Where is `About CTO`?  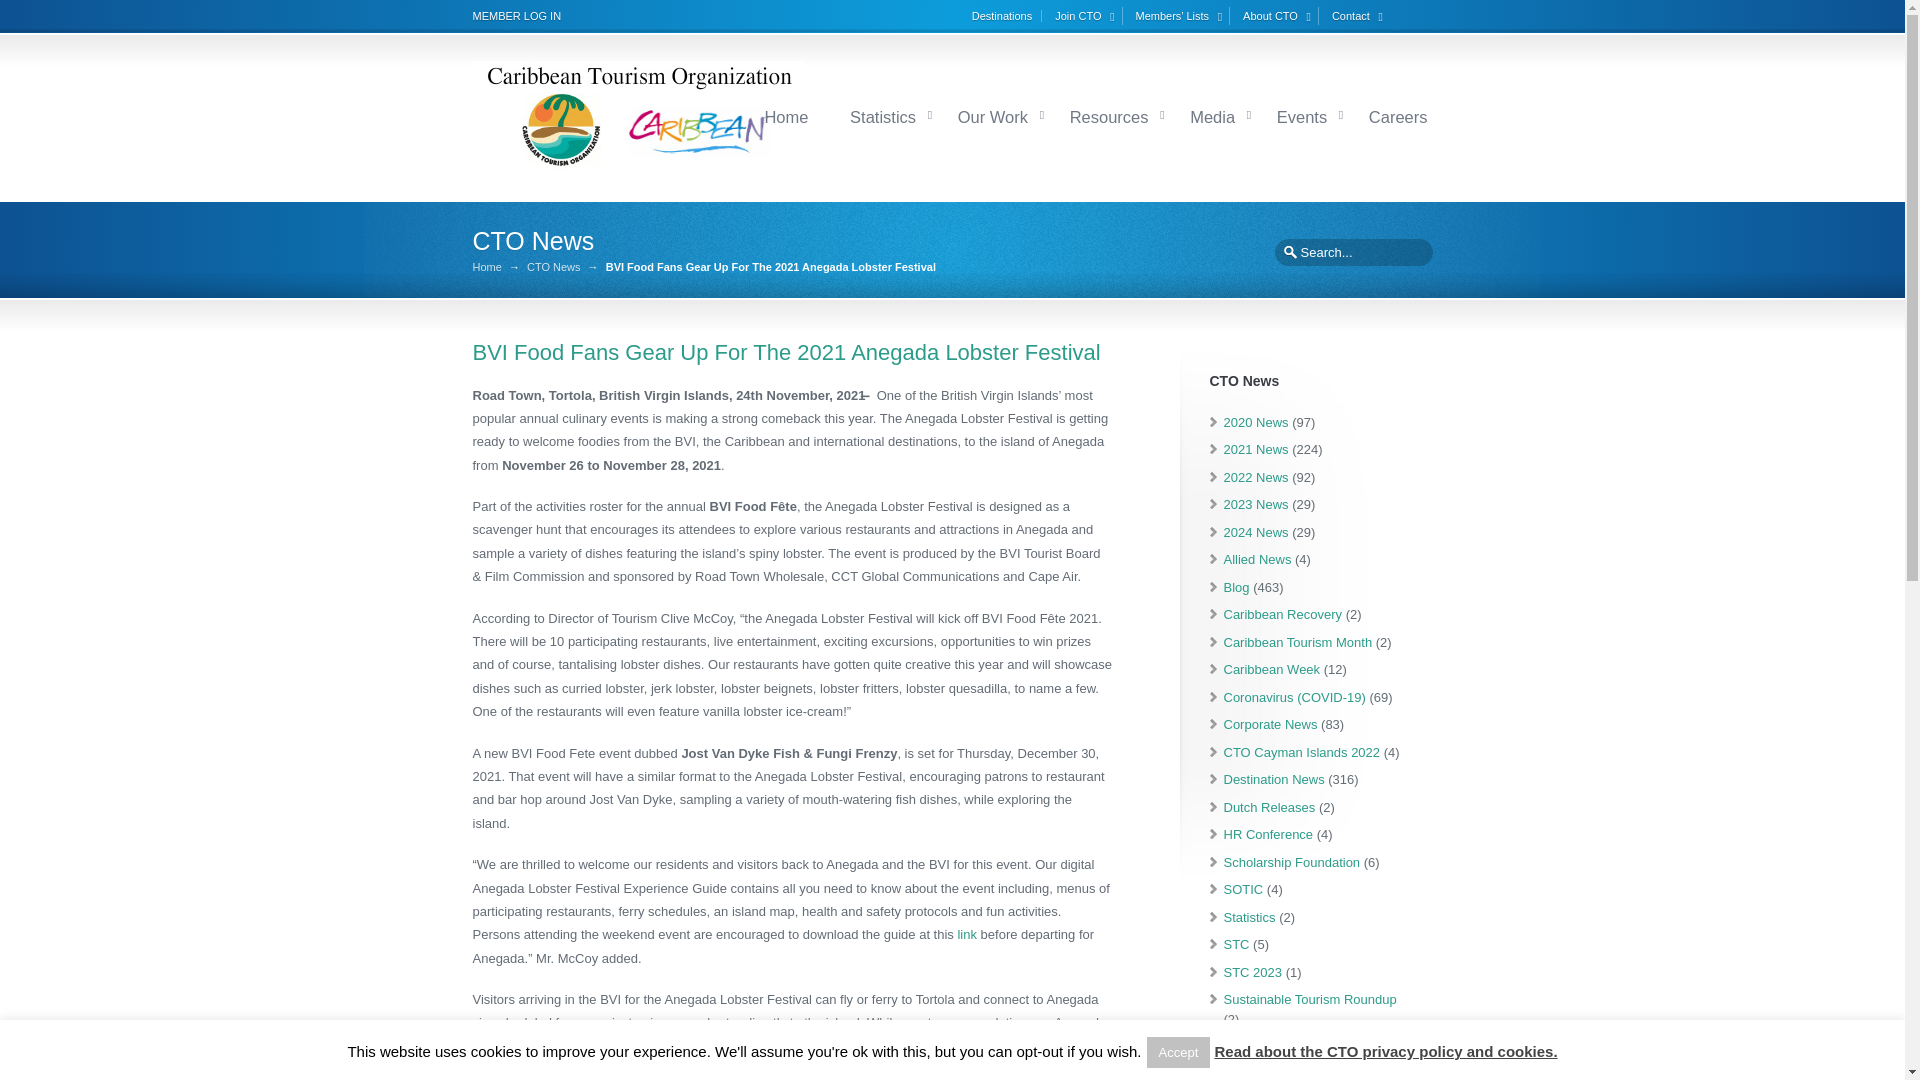 About CTO is located at coordinates (1280, 15).